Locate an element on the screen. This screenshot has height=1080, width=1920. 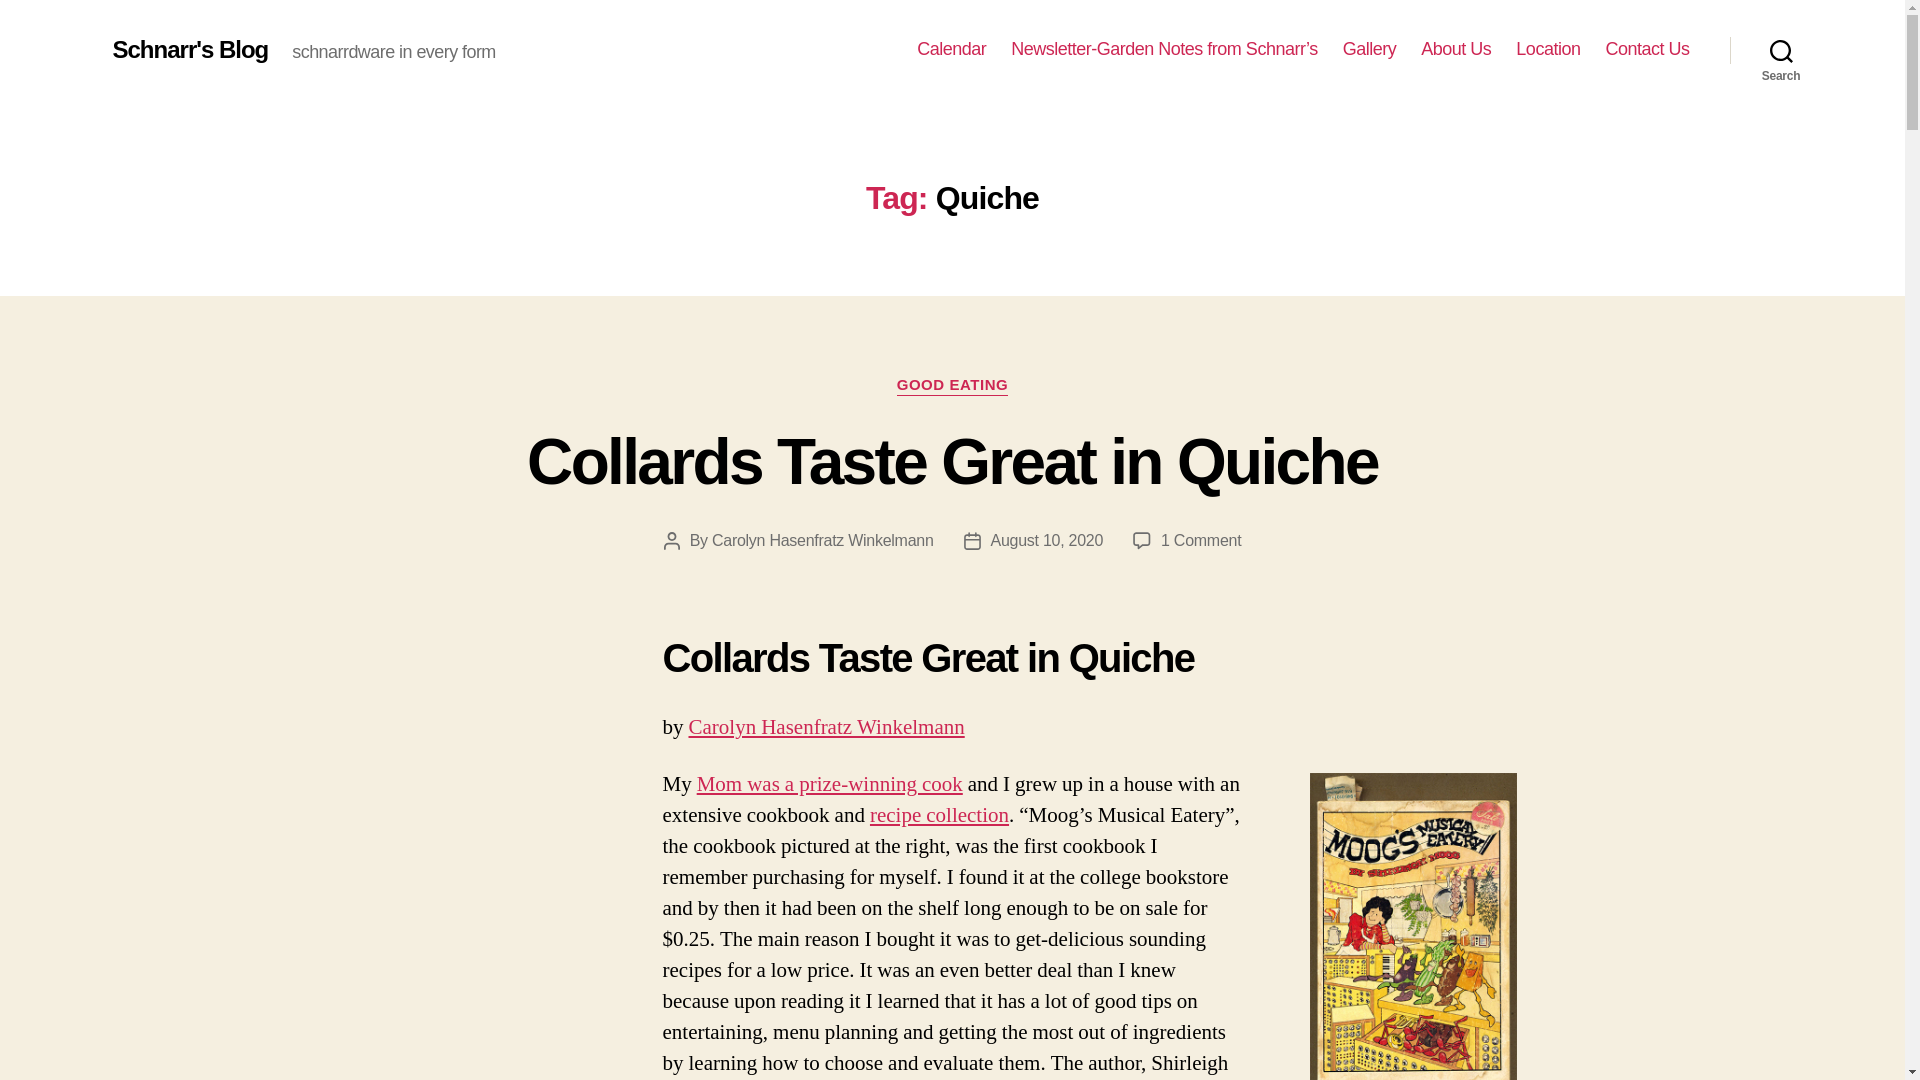
Schnarr's Blog is located at coordinates (190, 49).